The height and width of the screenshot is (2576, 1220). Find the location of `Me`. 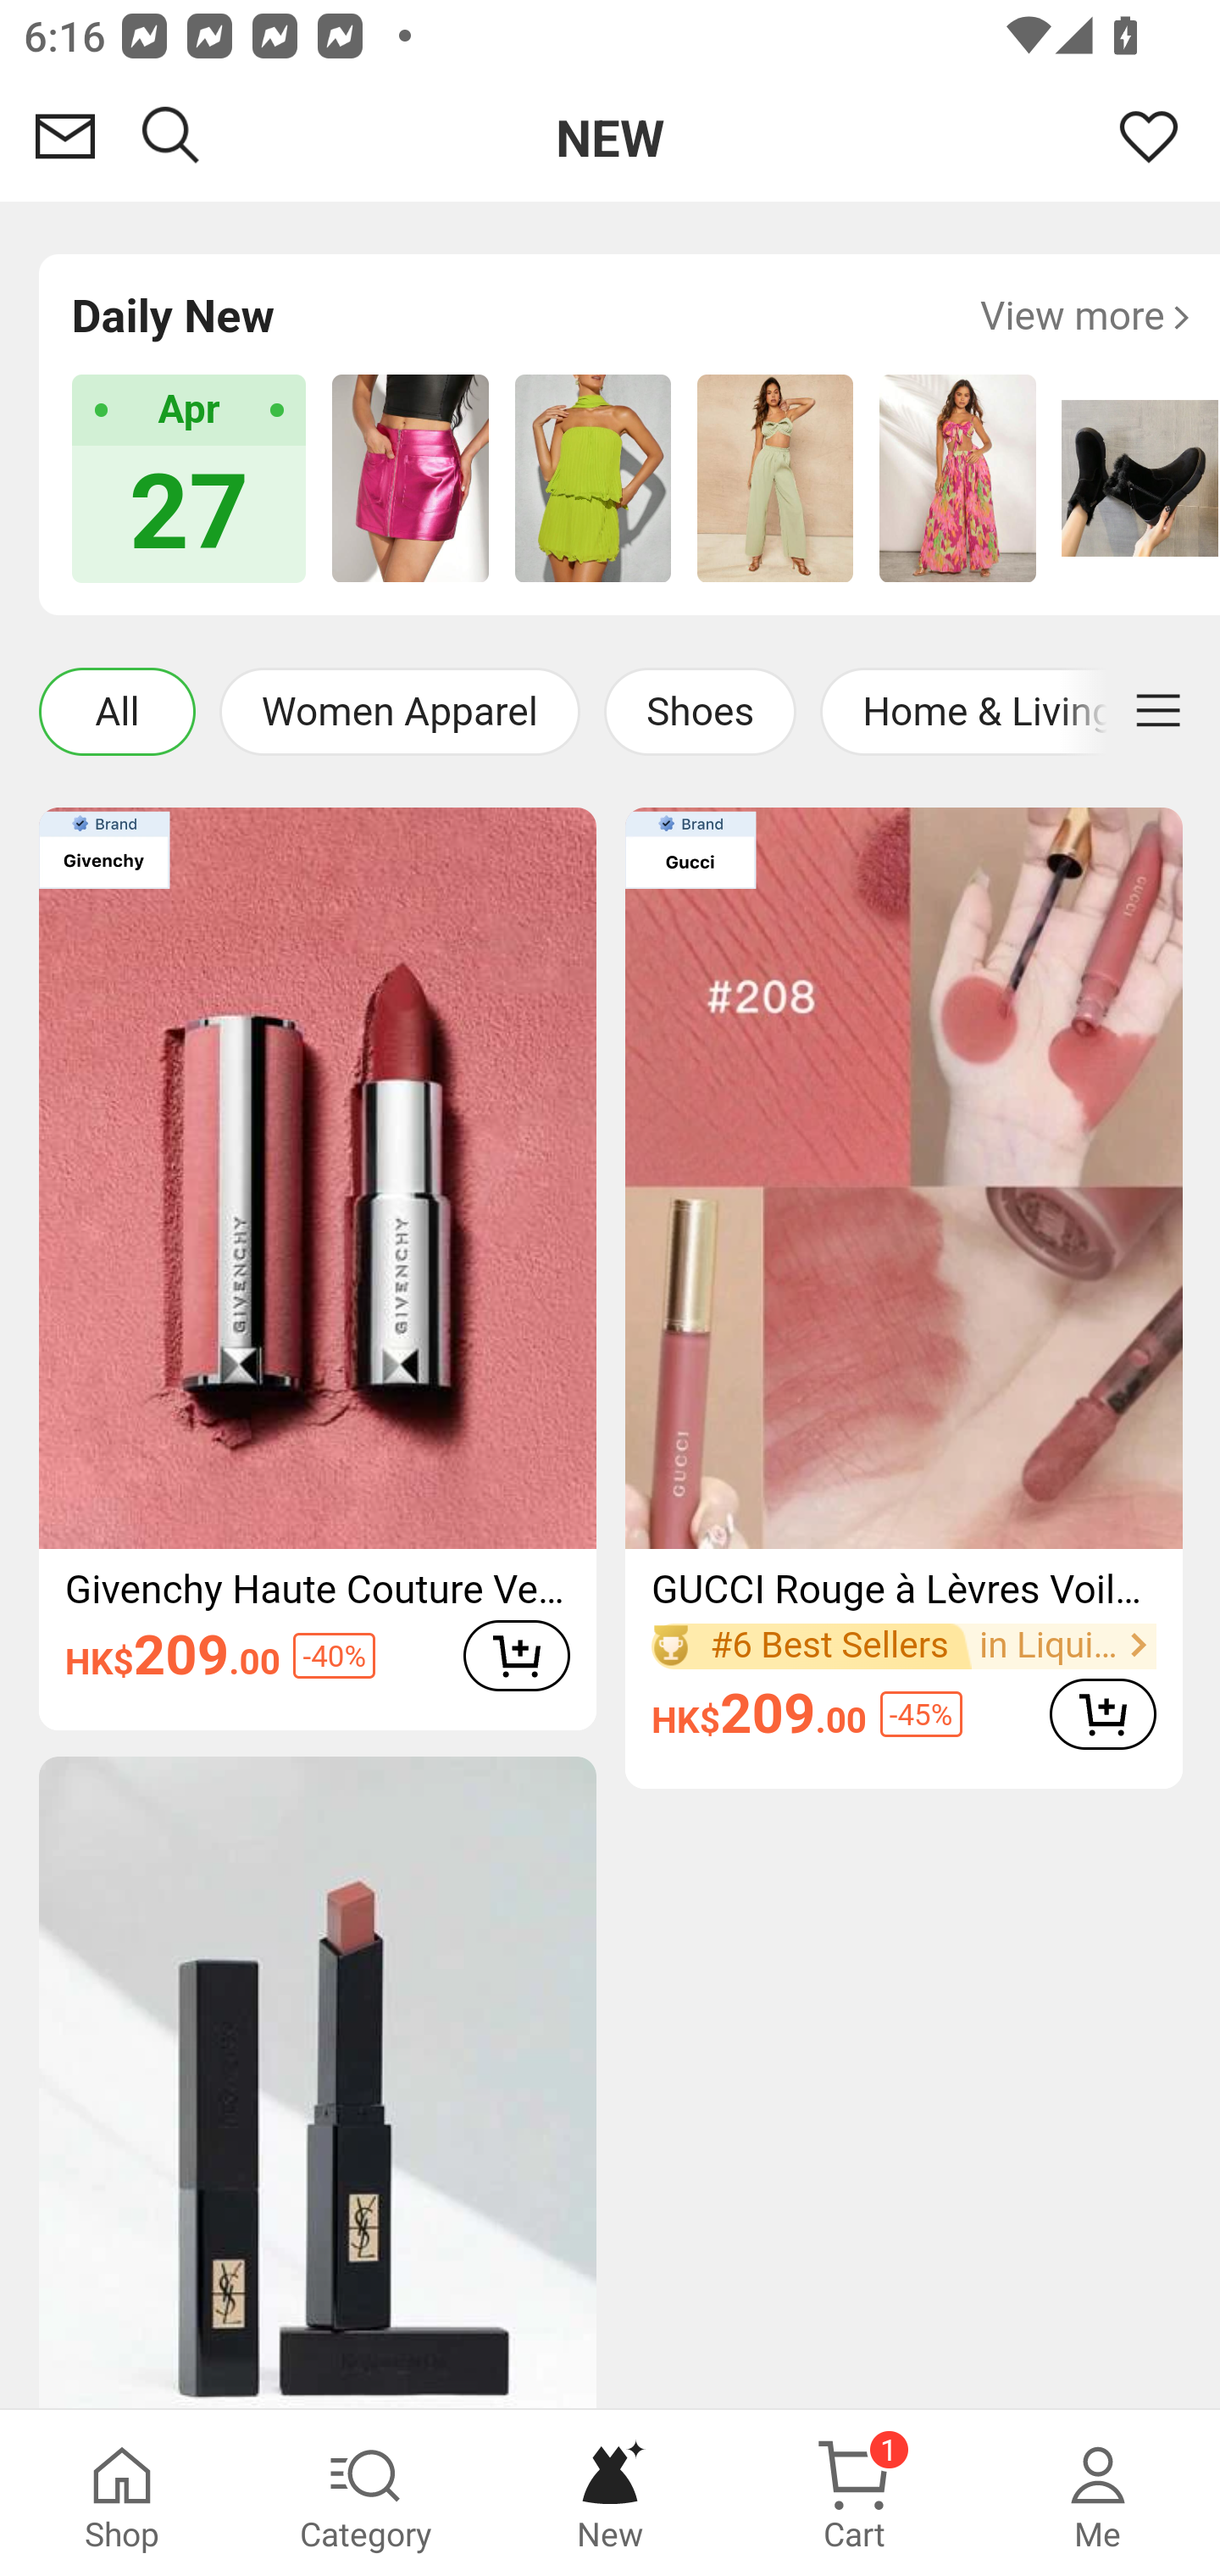

Me is located at coordinates (1098, 2493).